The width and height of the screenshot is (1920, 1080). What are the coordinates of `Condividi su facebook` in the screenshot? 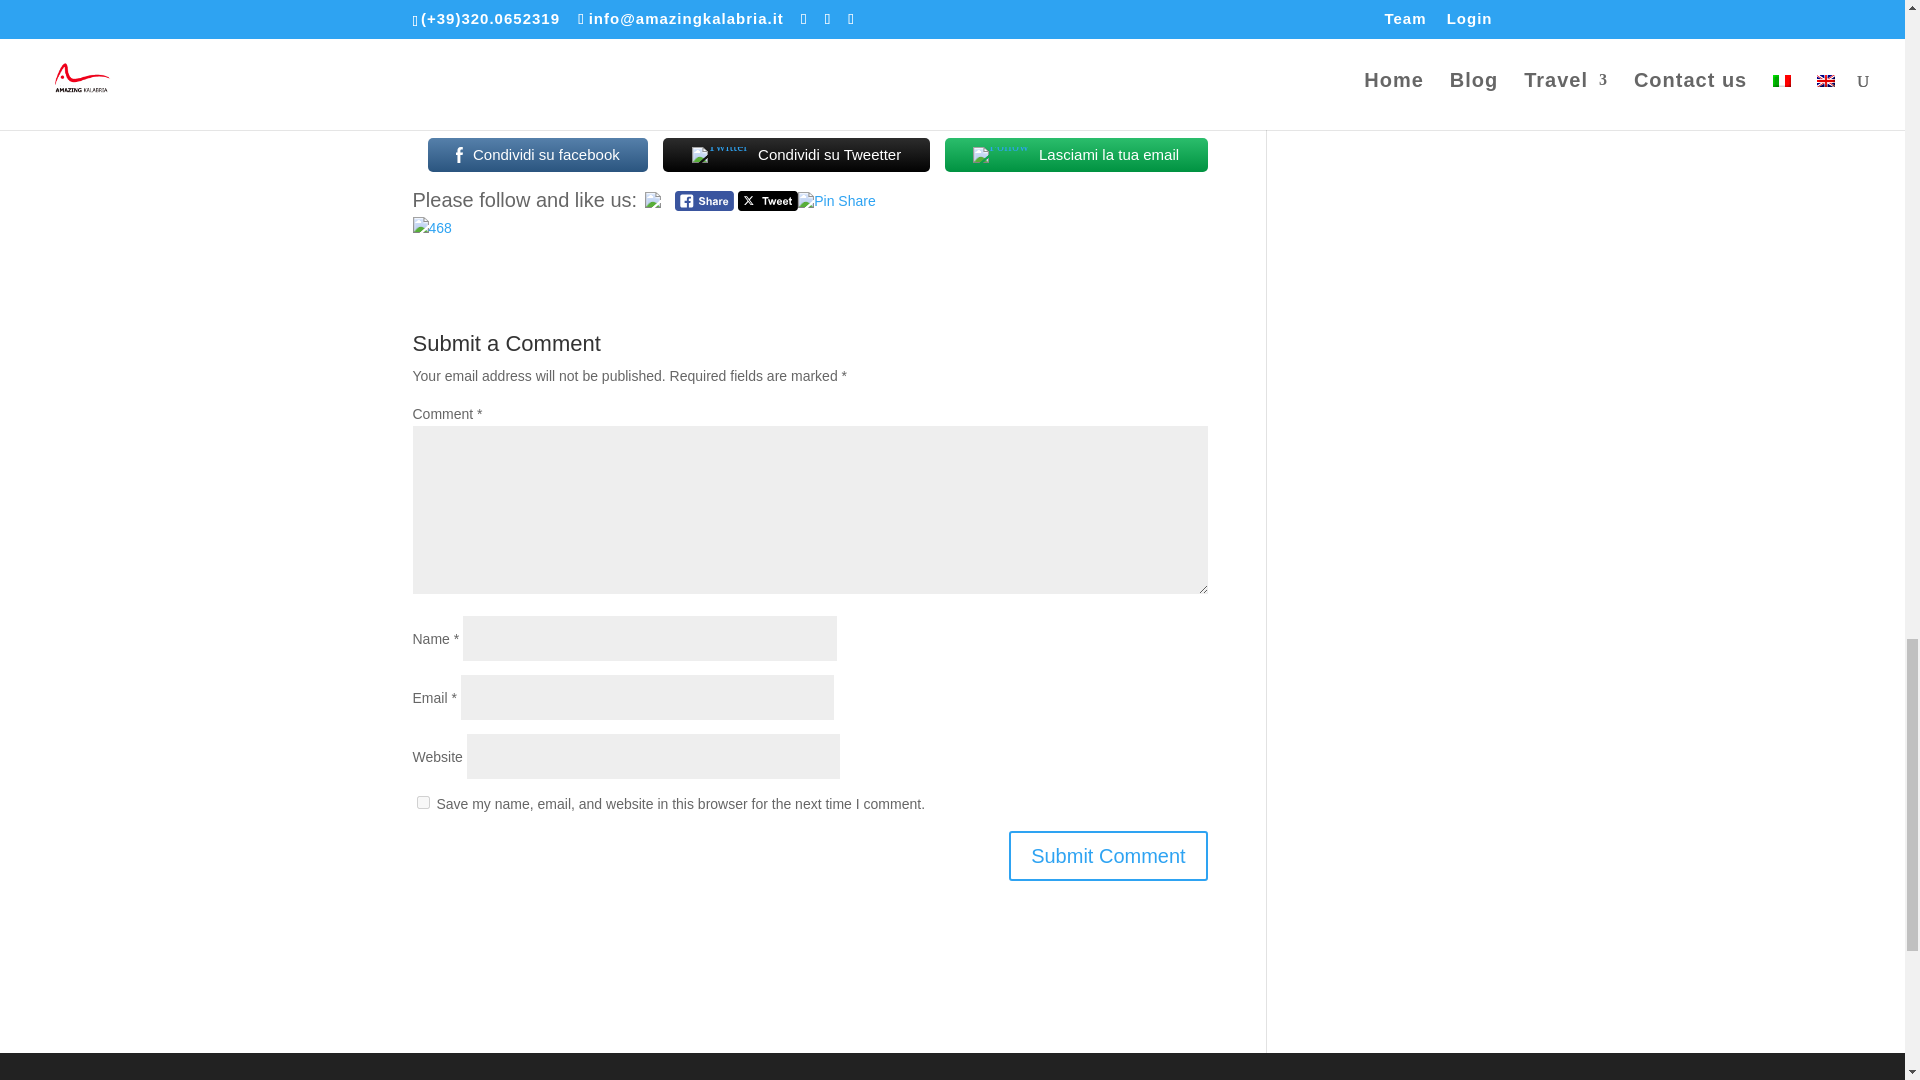 It's located at (538, 154).